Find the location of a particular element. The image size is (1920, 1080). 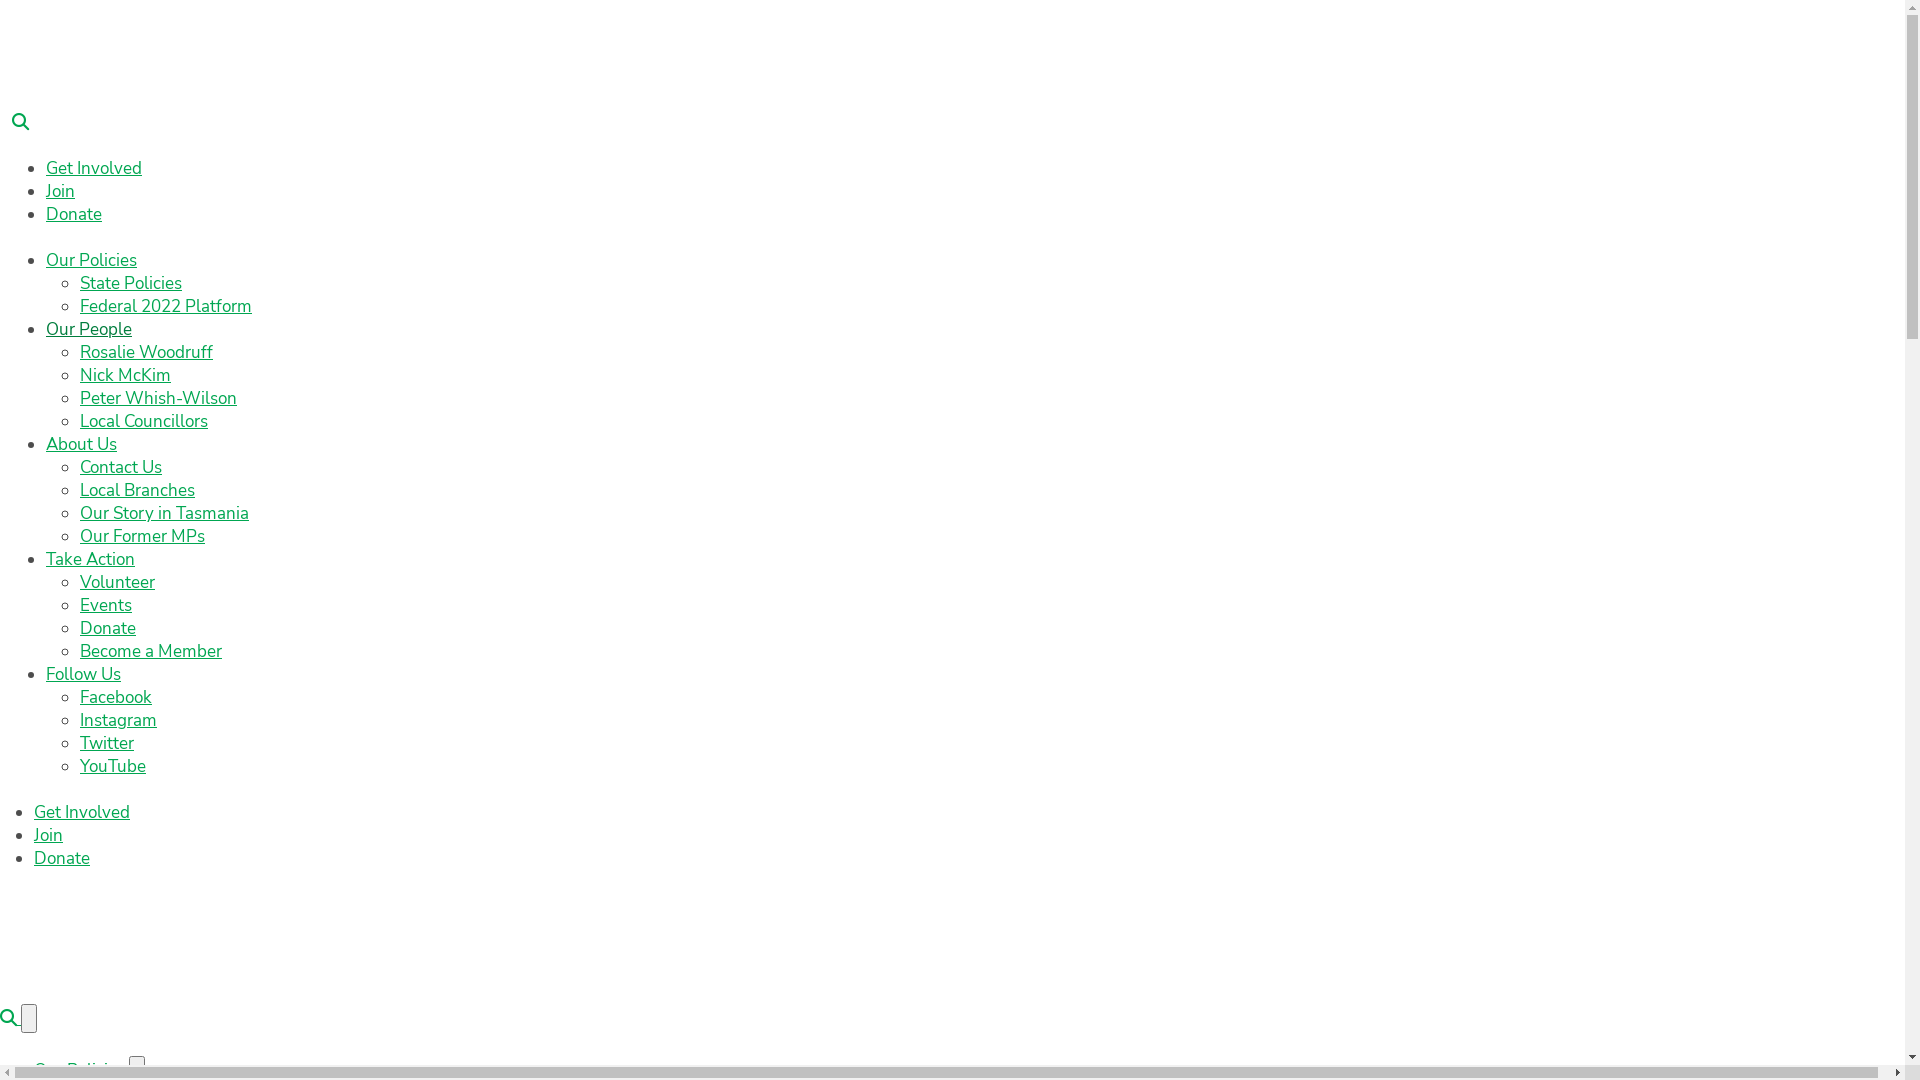

State Policies is located at coordinates (131, 284).